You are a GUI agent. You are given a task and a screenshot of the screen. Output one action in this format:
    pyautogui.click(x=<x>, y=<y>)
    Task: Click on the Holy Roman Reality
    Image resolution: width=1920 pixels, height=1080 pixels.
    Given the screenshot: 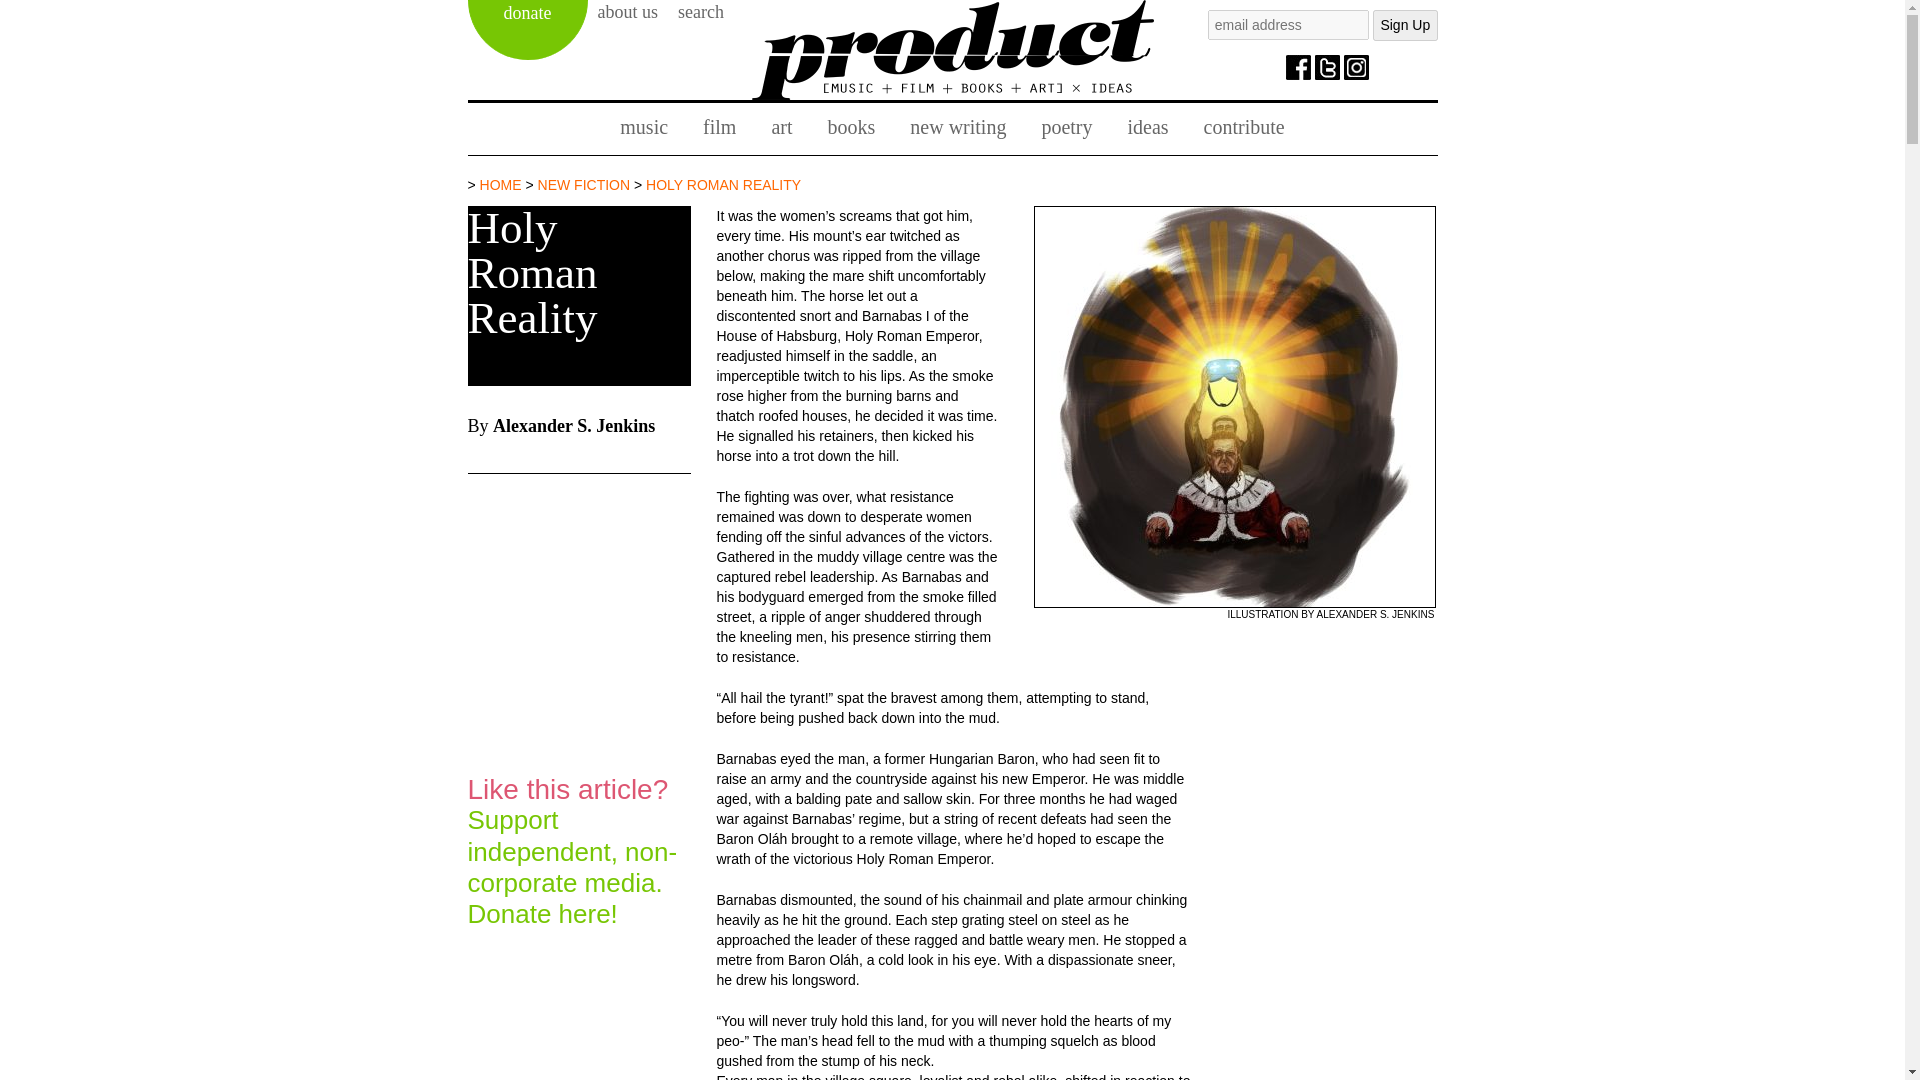 What is the action you would take?
    pyautogui.click(x=722, y=185)
    